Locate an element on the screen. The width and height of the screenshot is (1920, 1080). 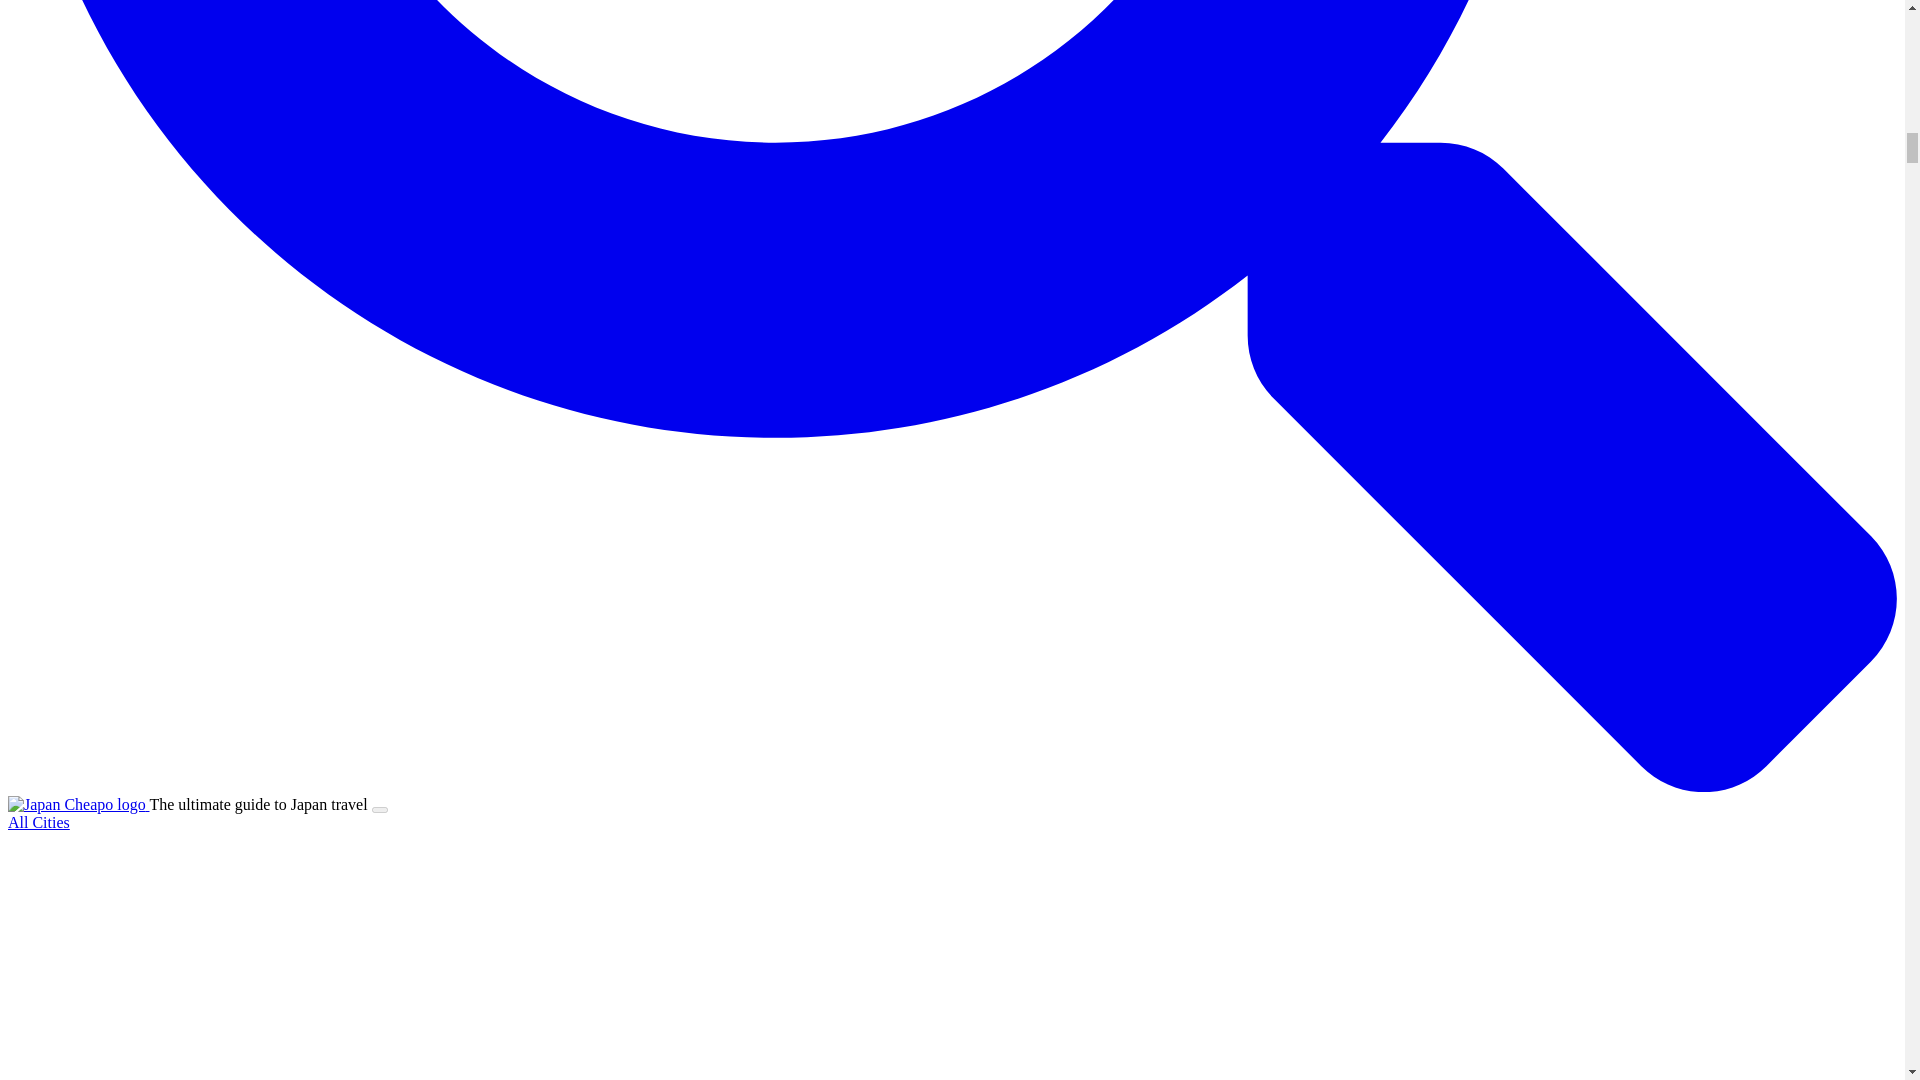
Japan Cheapo is located at coordinates (76, 804).